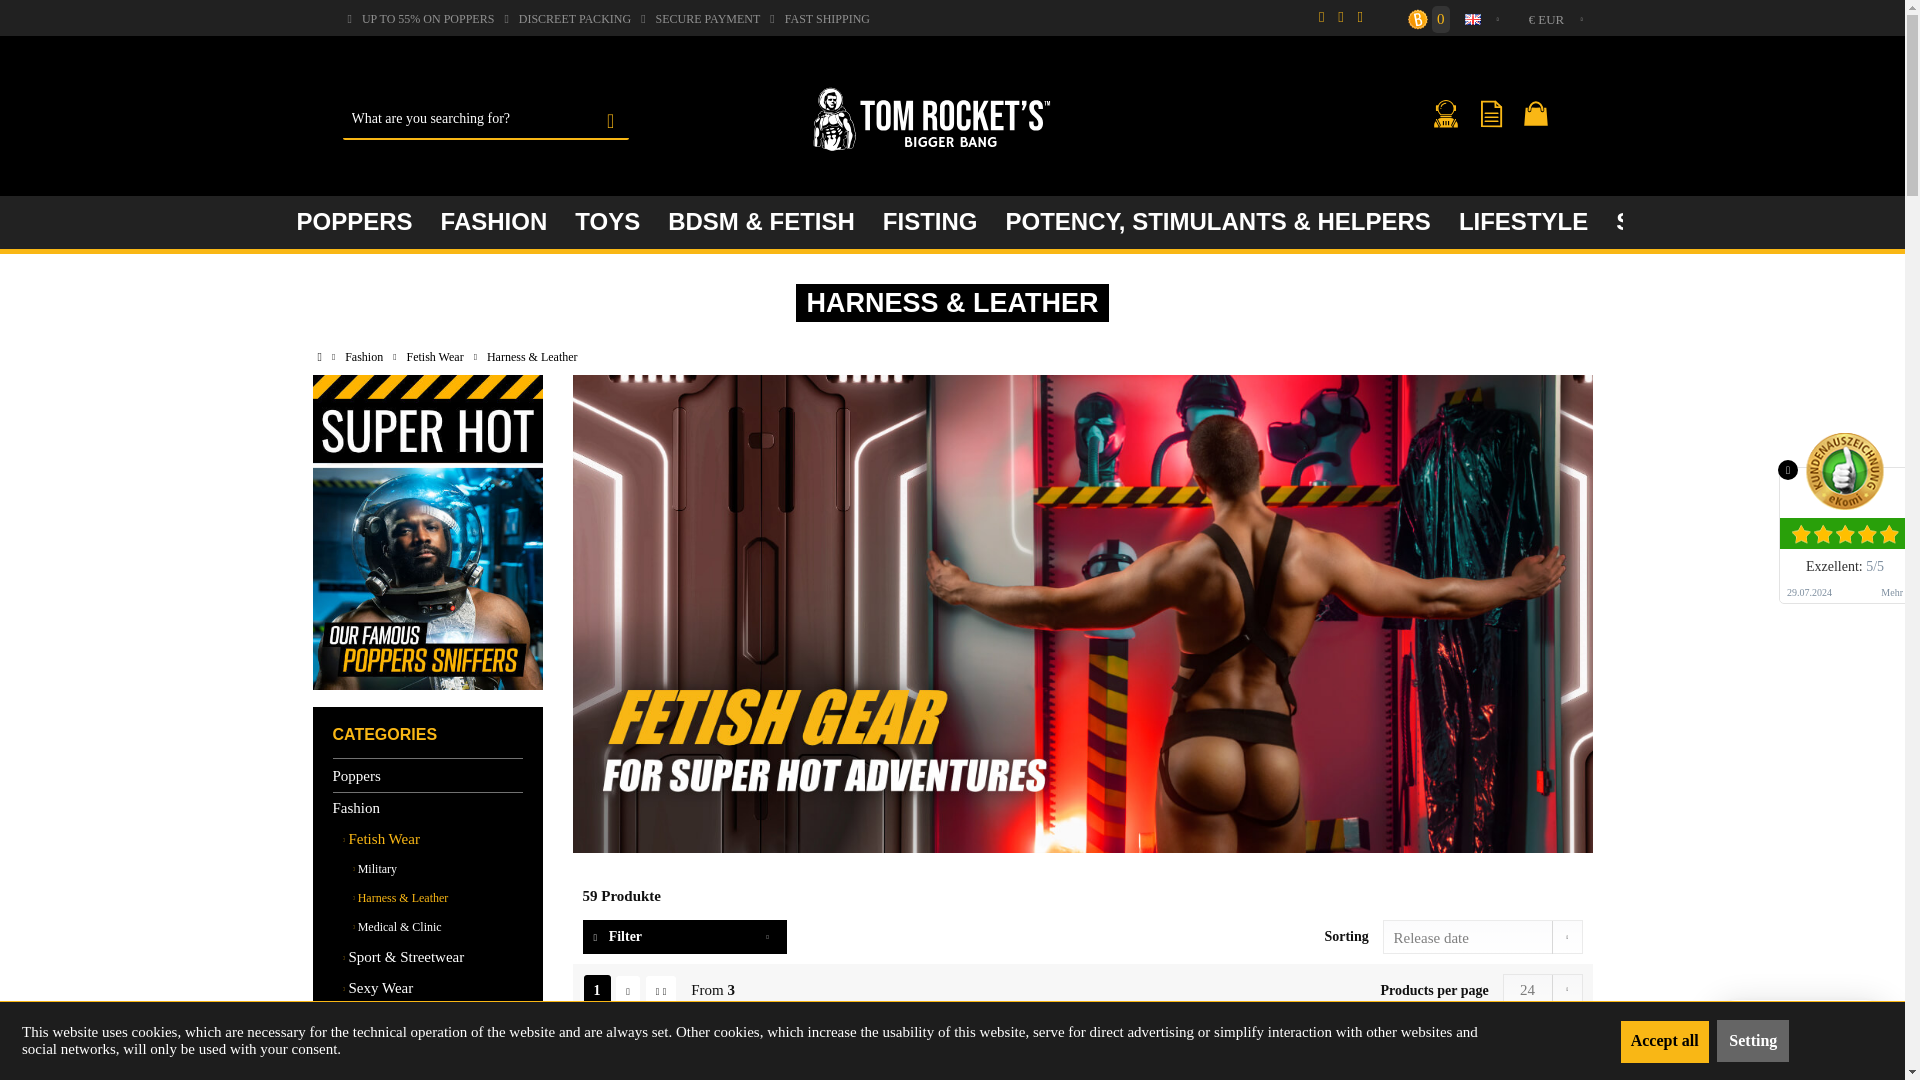 The width and height of the screenshot is (1920, 1080). I want to click on Poppers, so click(354, 222).